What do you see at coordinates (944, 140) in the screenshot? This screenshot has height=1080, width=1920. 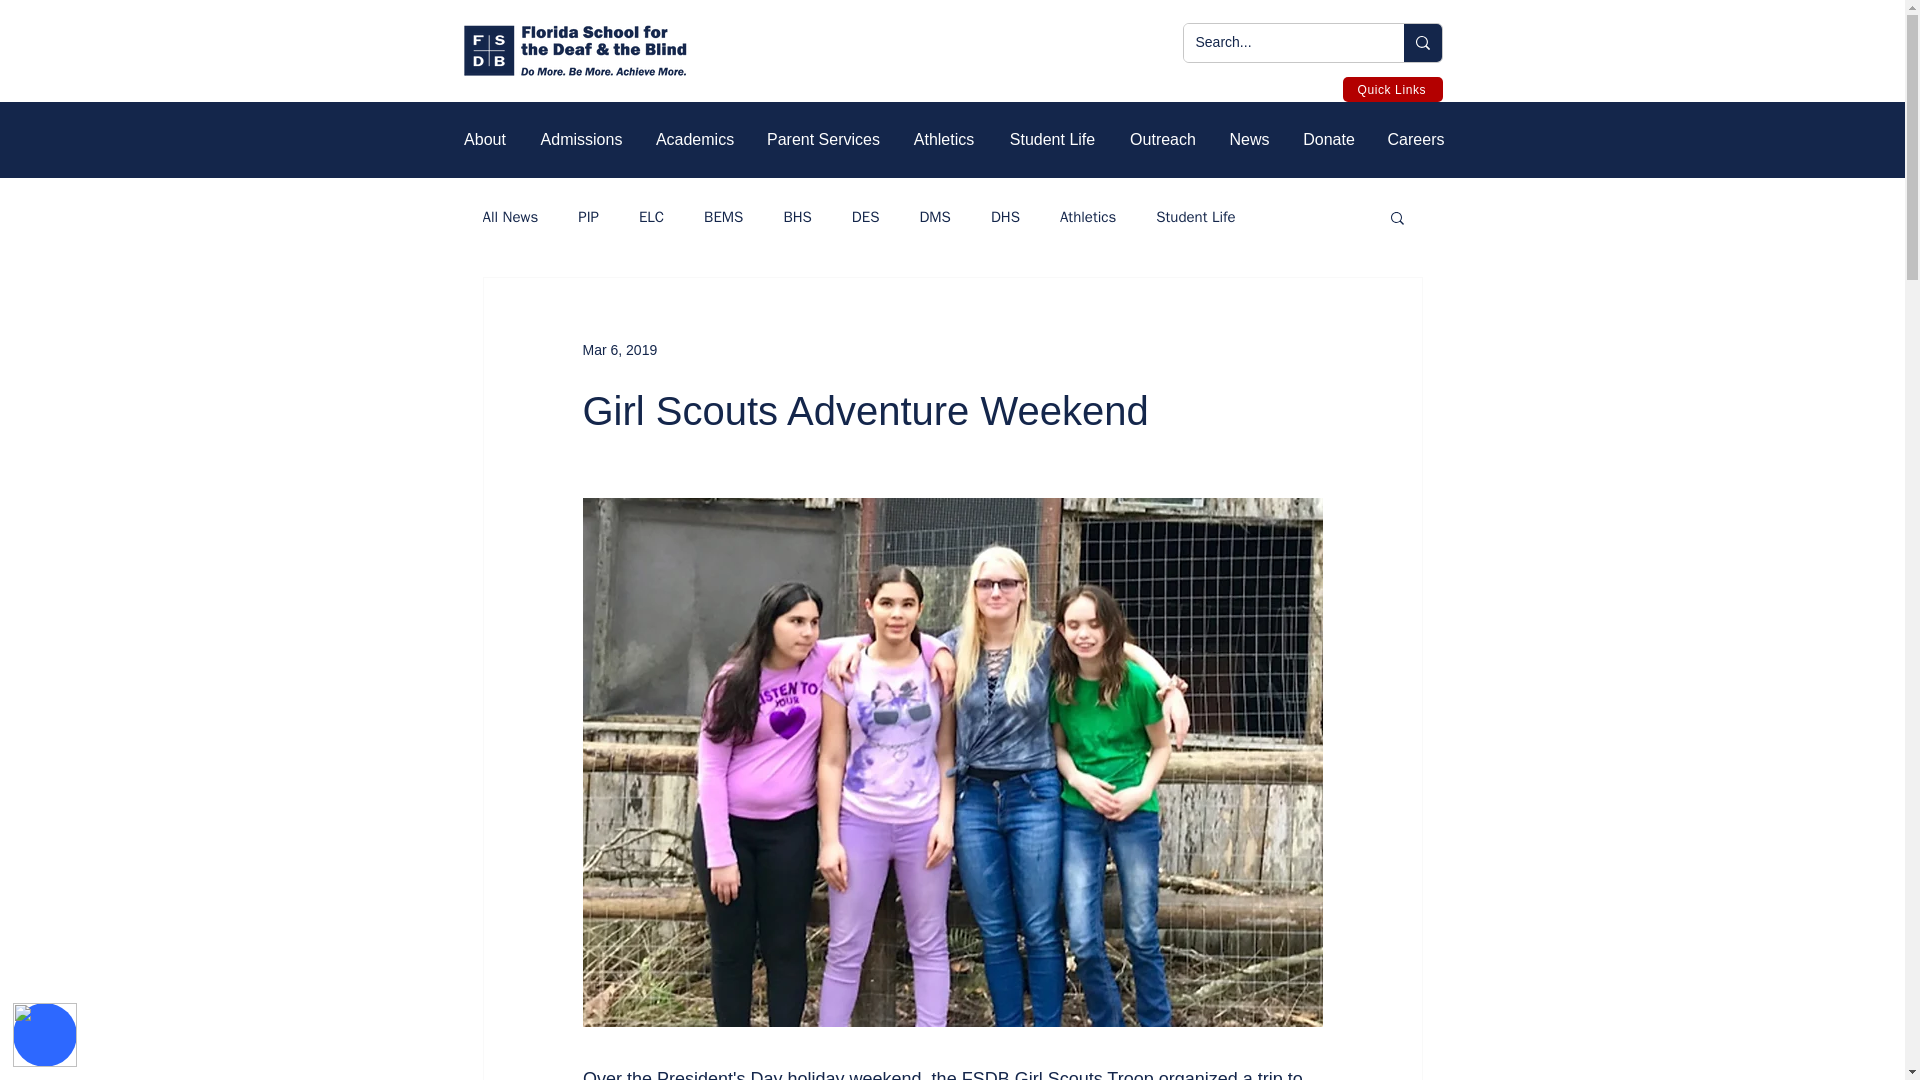 I see `Athletics` at bounding box center [944, 140].